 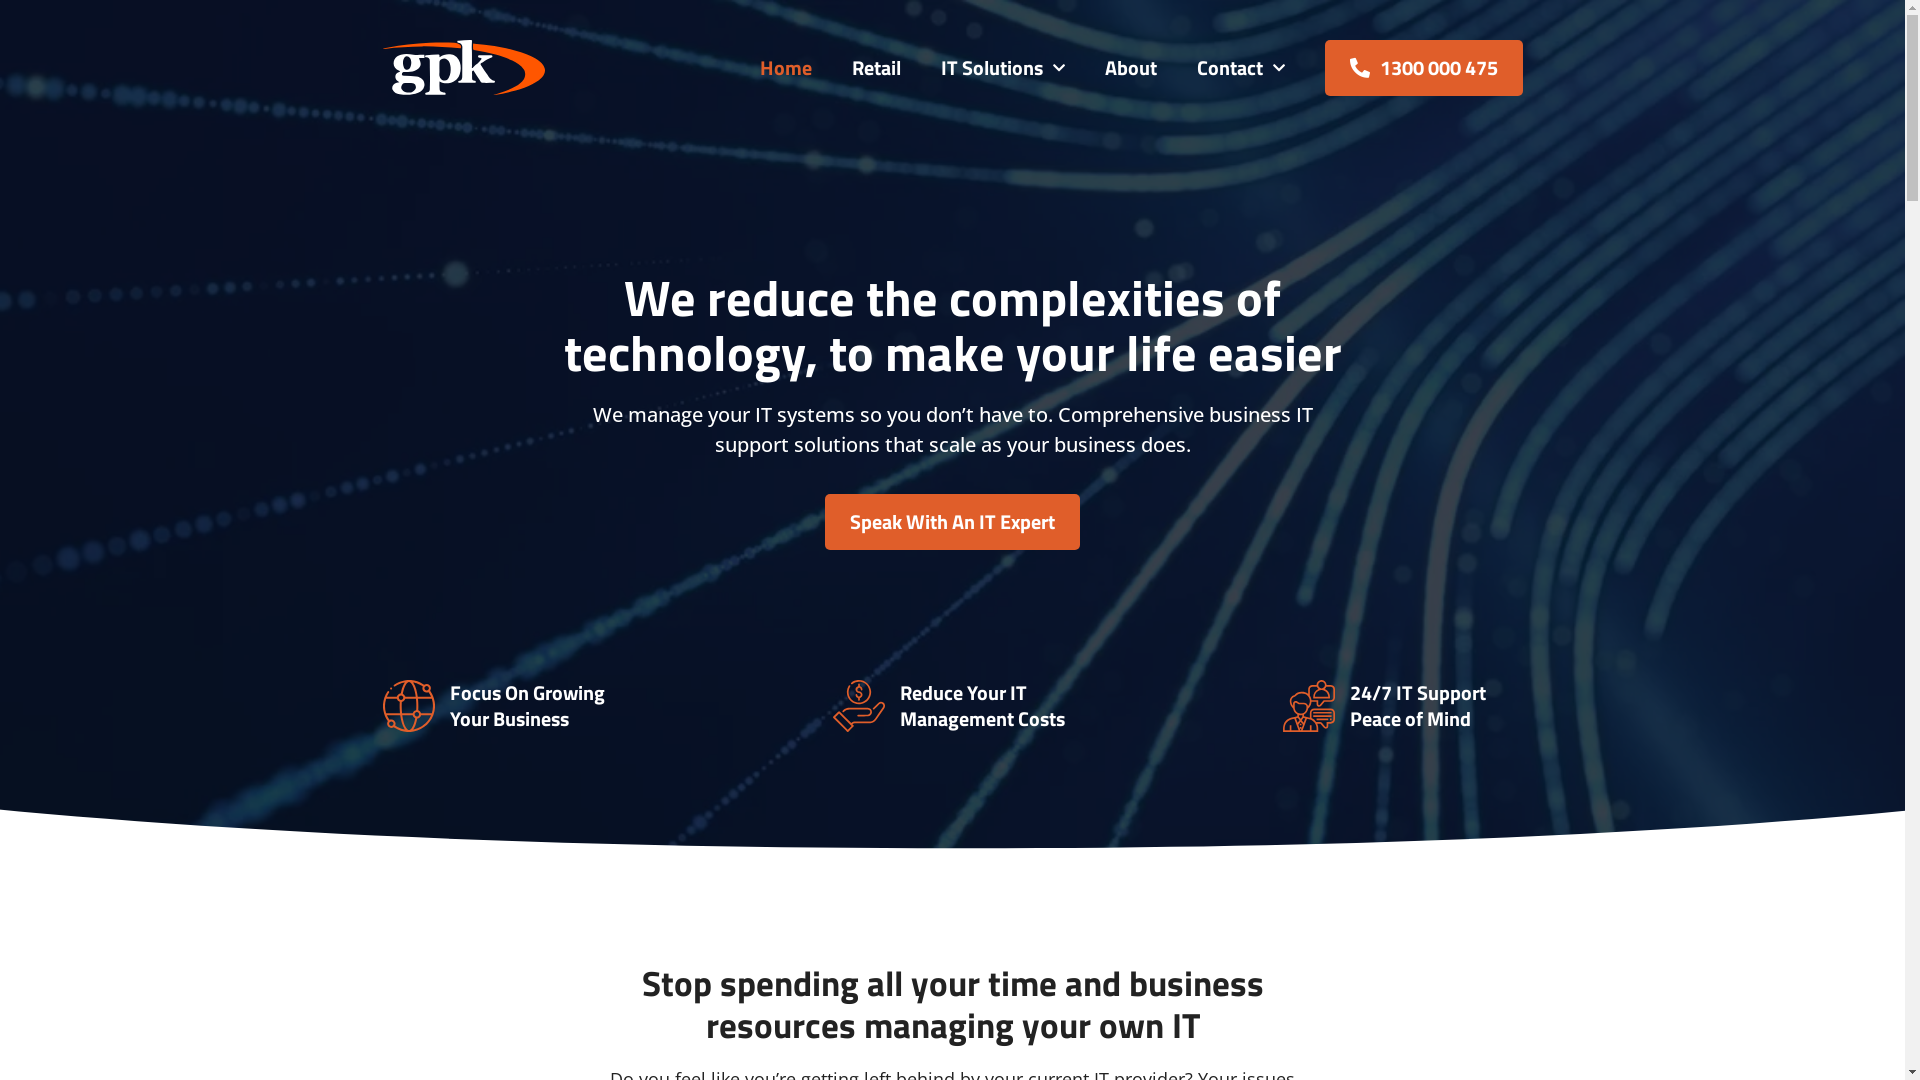 I want to click on IT Solutions, so click(x=1002, y=67).